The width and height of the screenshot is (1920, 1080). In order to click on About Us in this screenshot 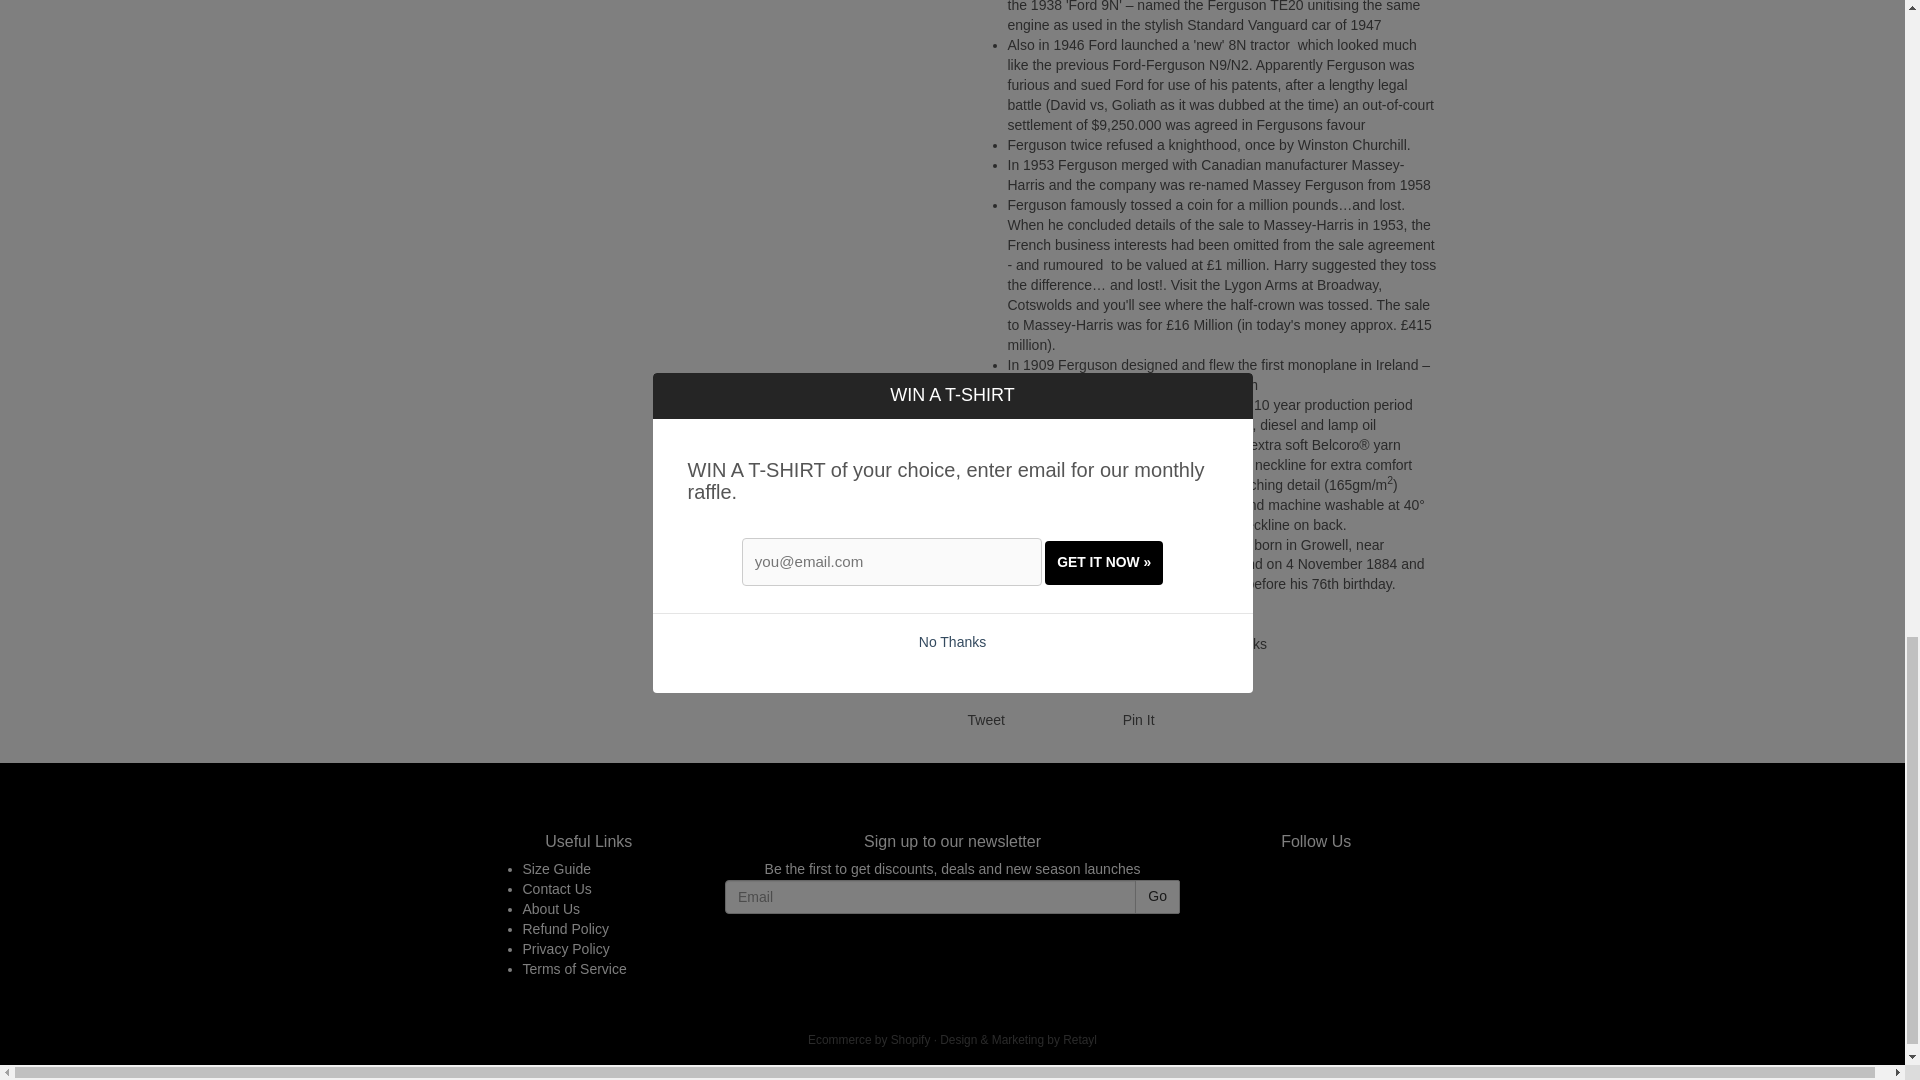, I will do `click(550, 908)`.